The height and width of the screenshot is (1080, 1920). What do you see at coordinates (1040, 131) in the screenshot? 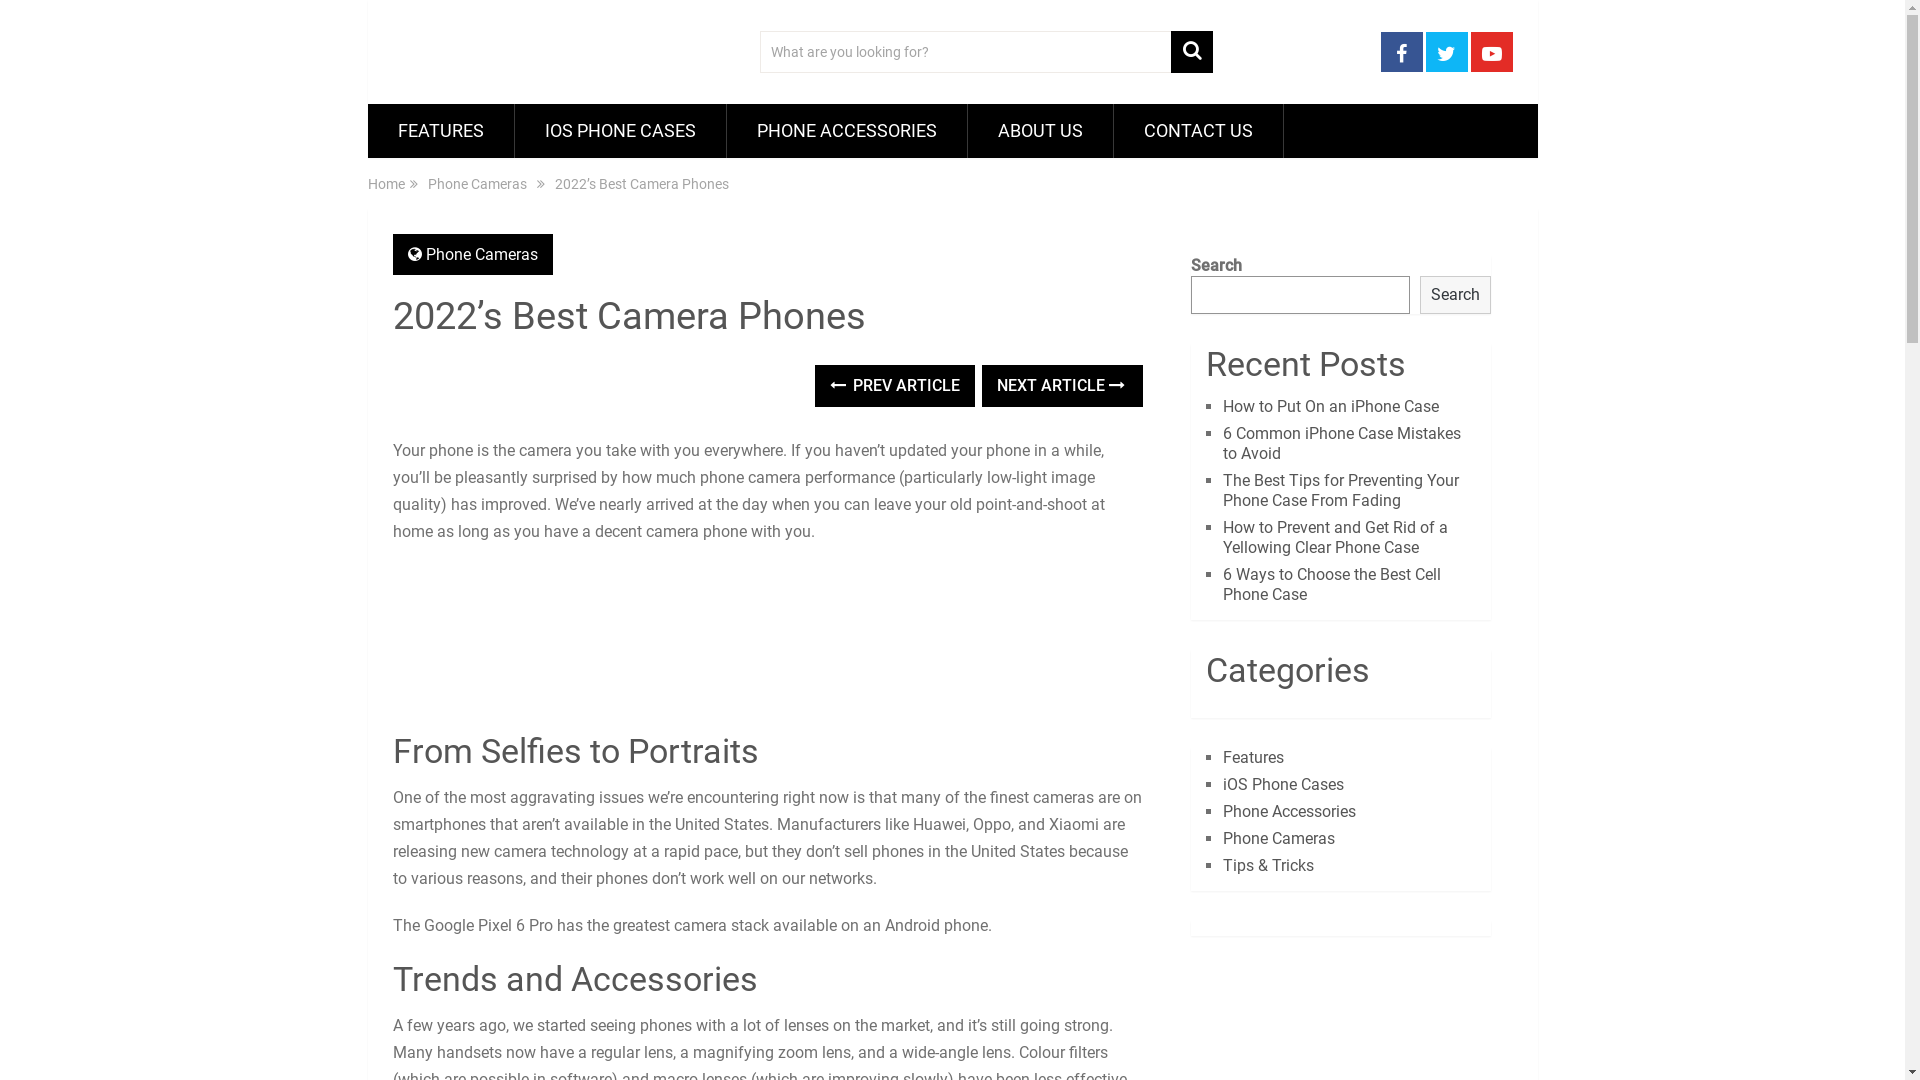
I see `ABOUT US` at bounding box center [1040, 131].